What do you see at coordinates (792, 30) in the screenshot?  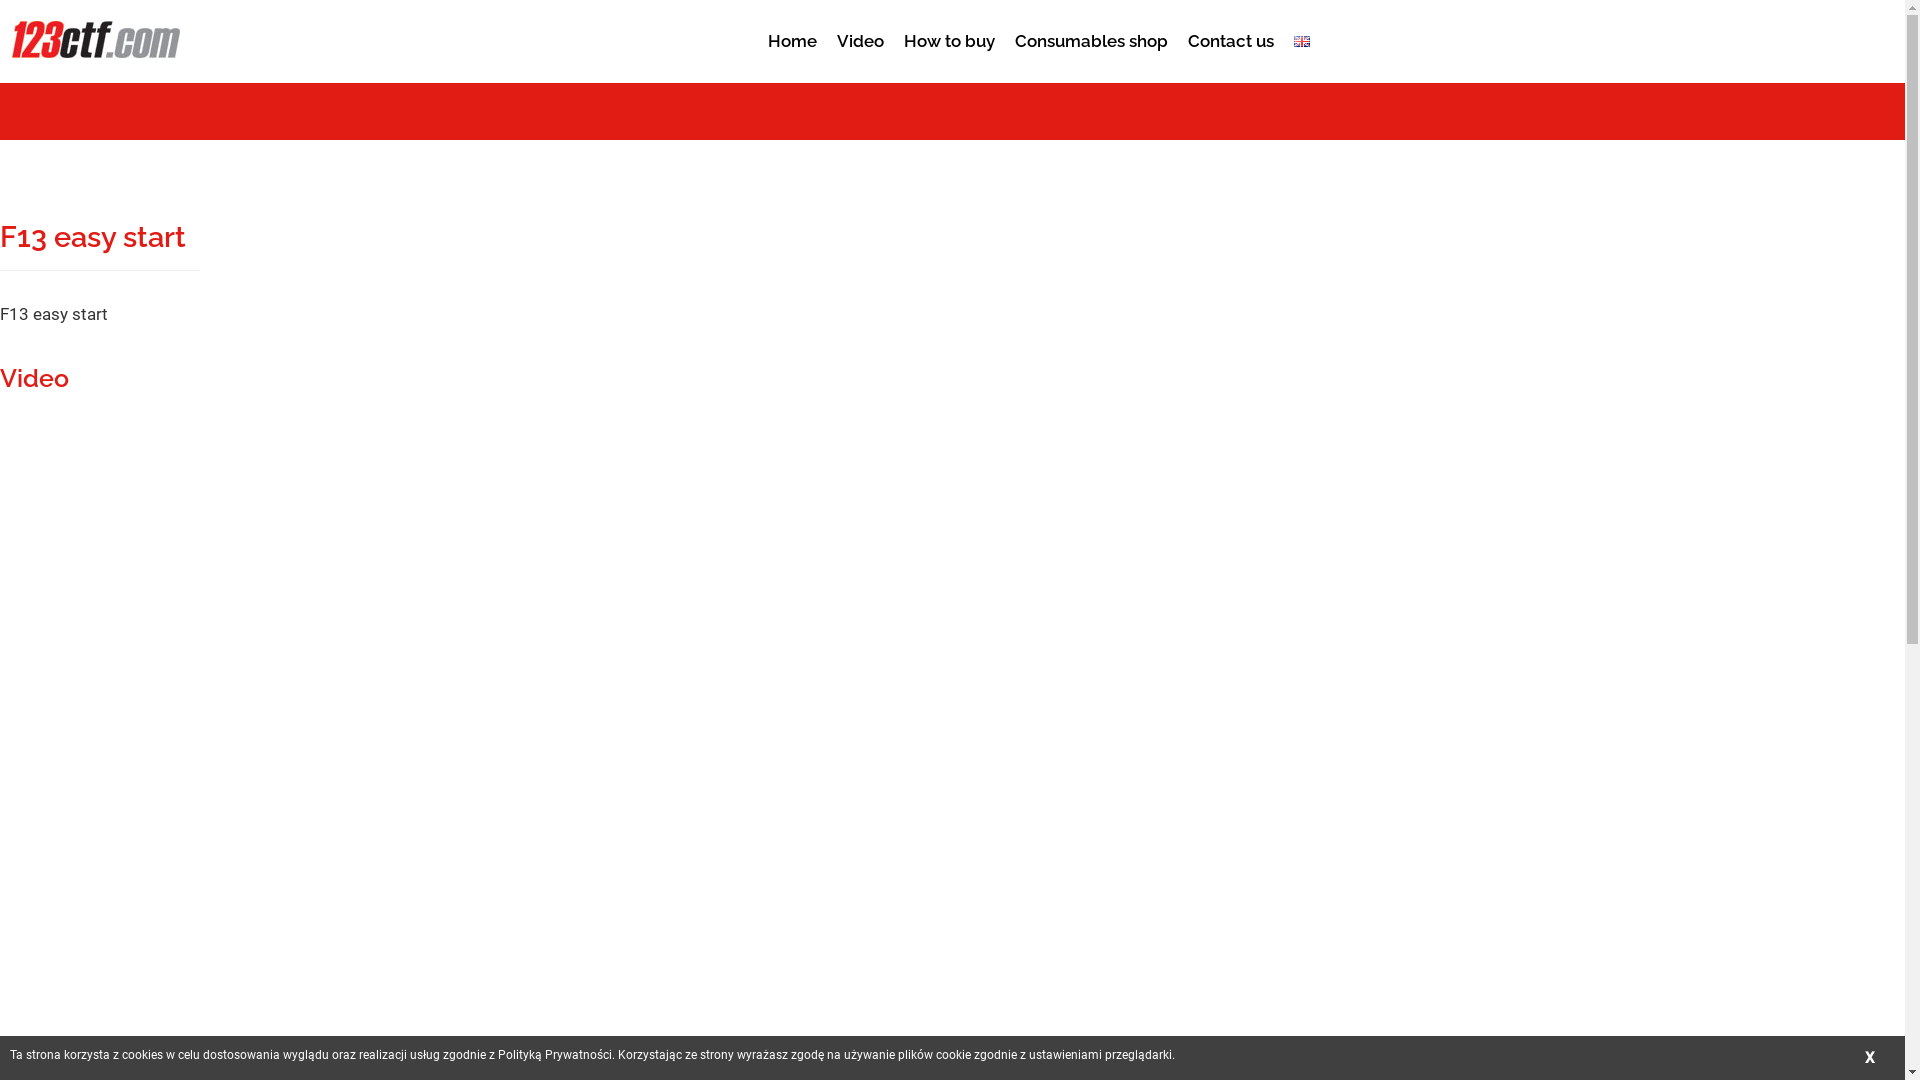 I see `Home` at bounding box center [792, 30].